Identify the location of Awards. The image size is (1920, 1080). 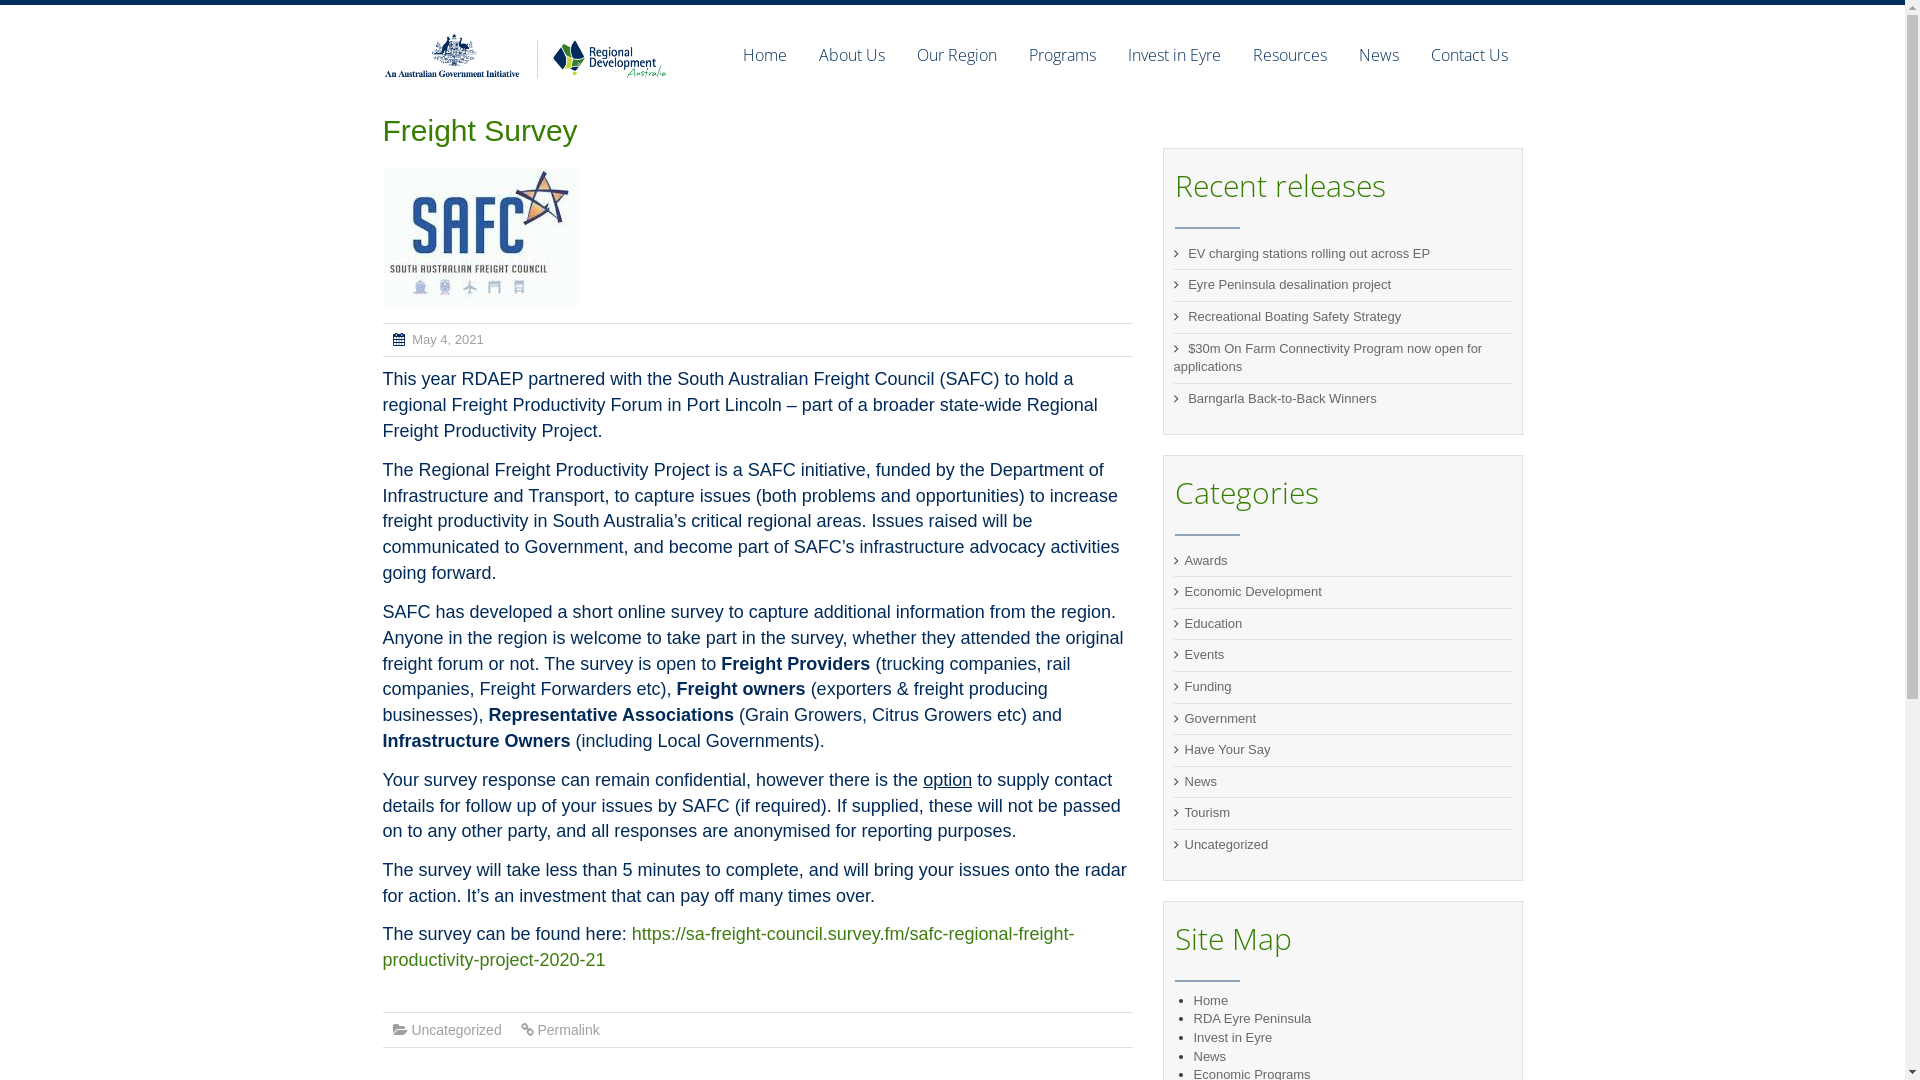
(1206, 560).